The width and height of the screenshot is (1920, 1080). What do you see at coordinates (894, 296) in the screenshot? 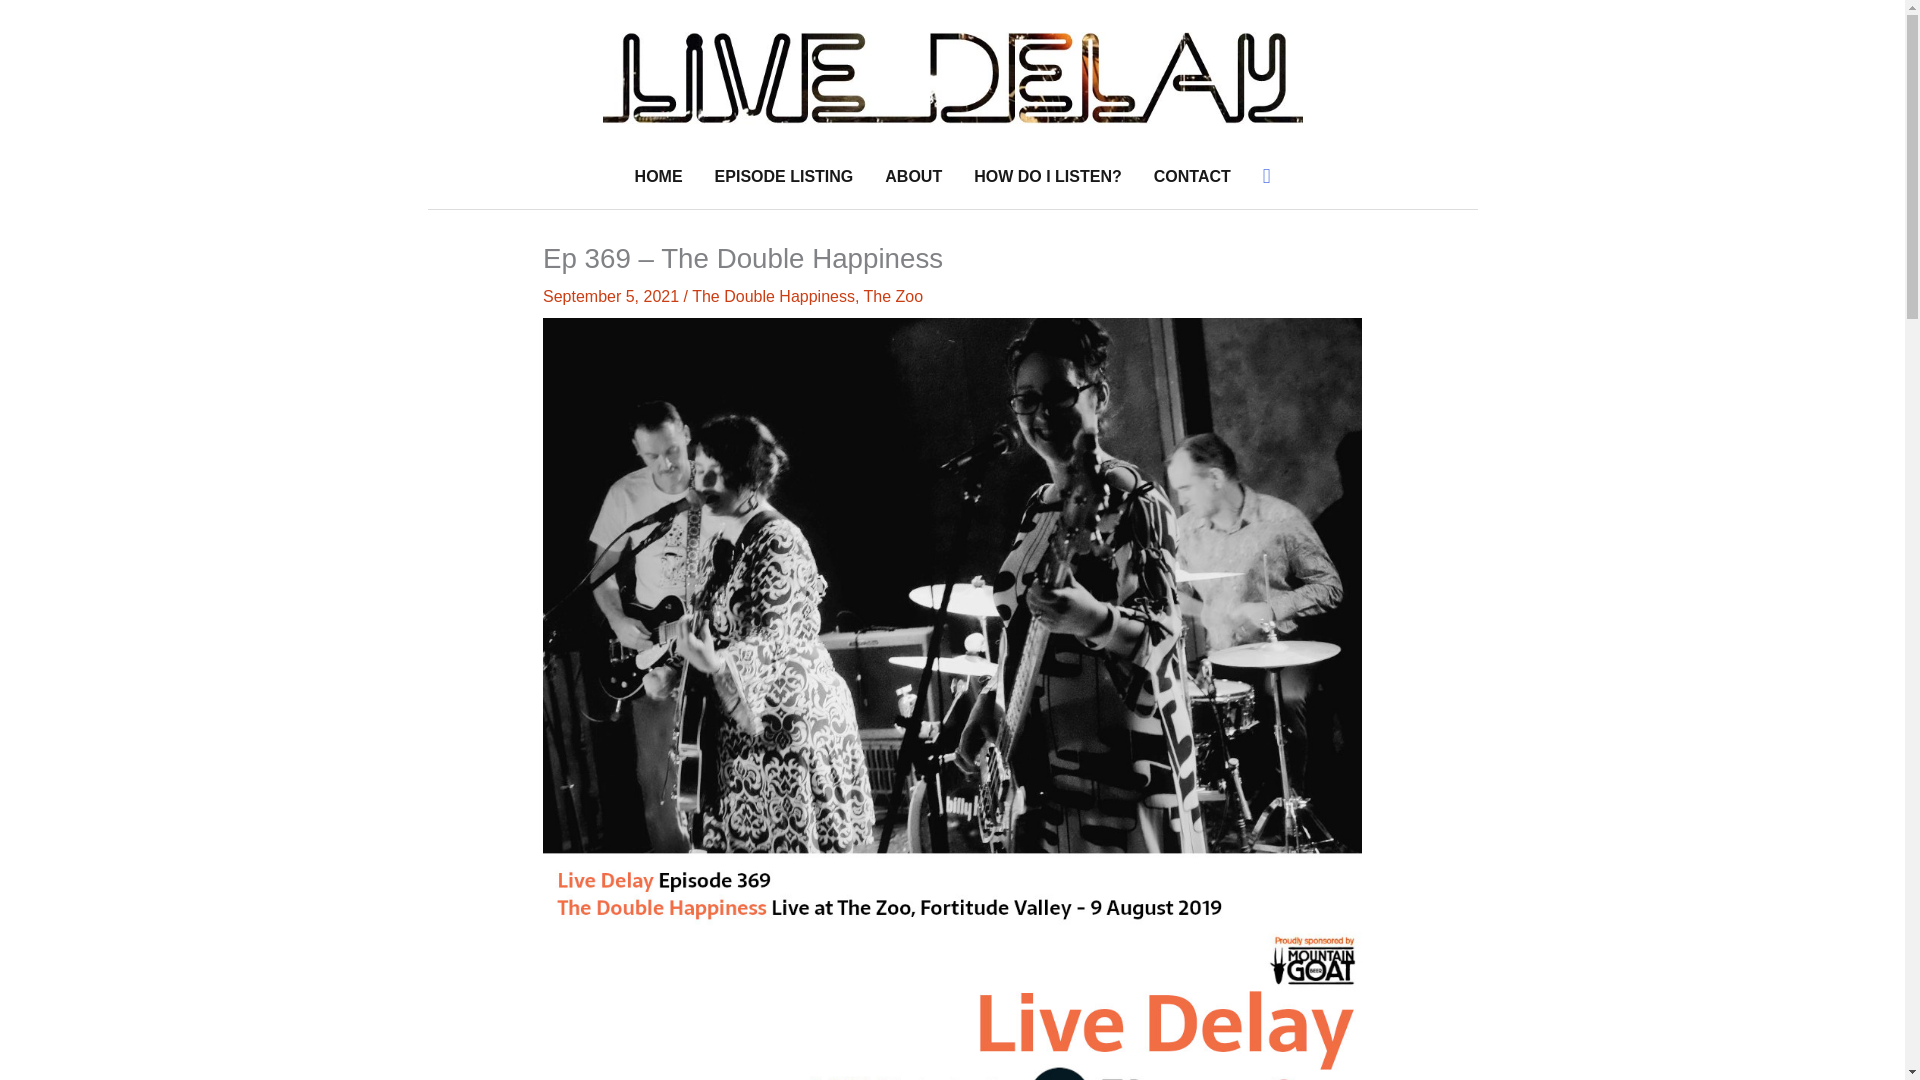
I see `The Zoo` at bounding box center [894, 296].